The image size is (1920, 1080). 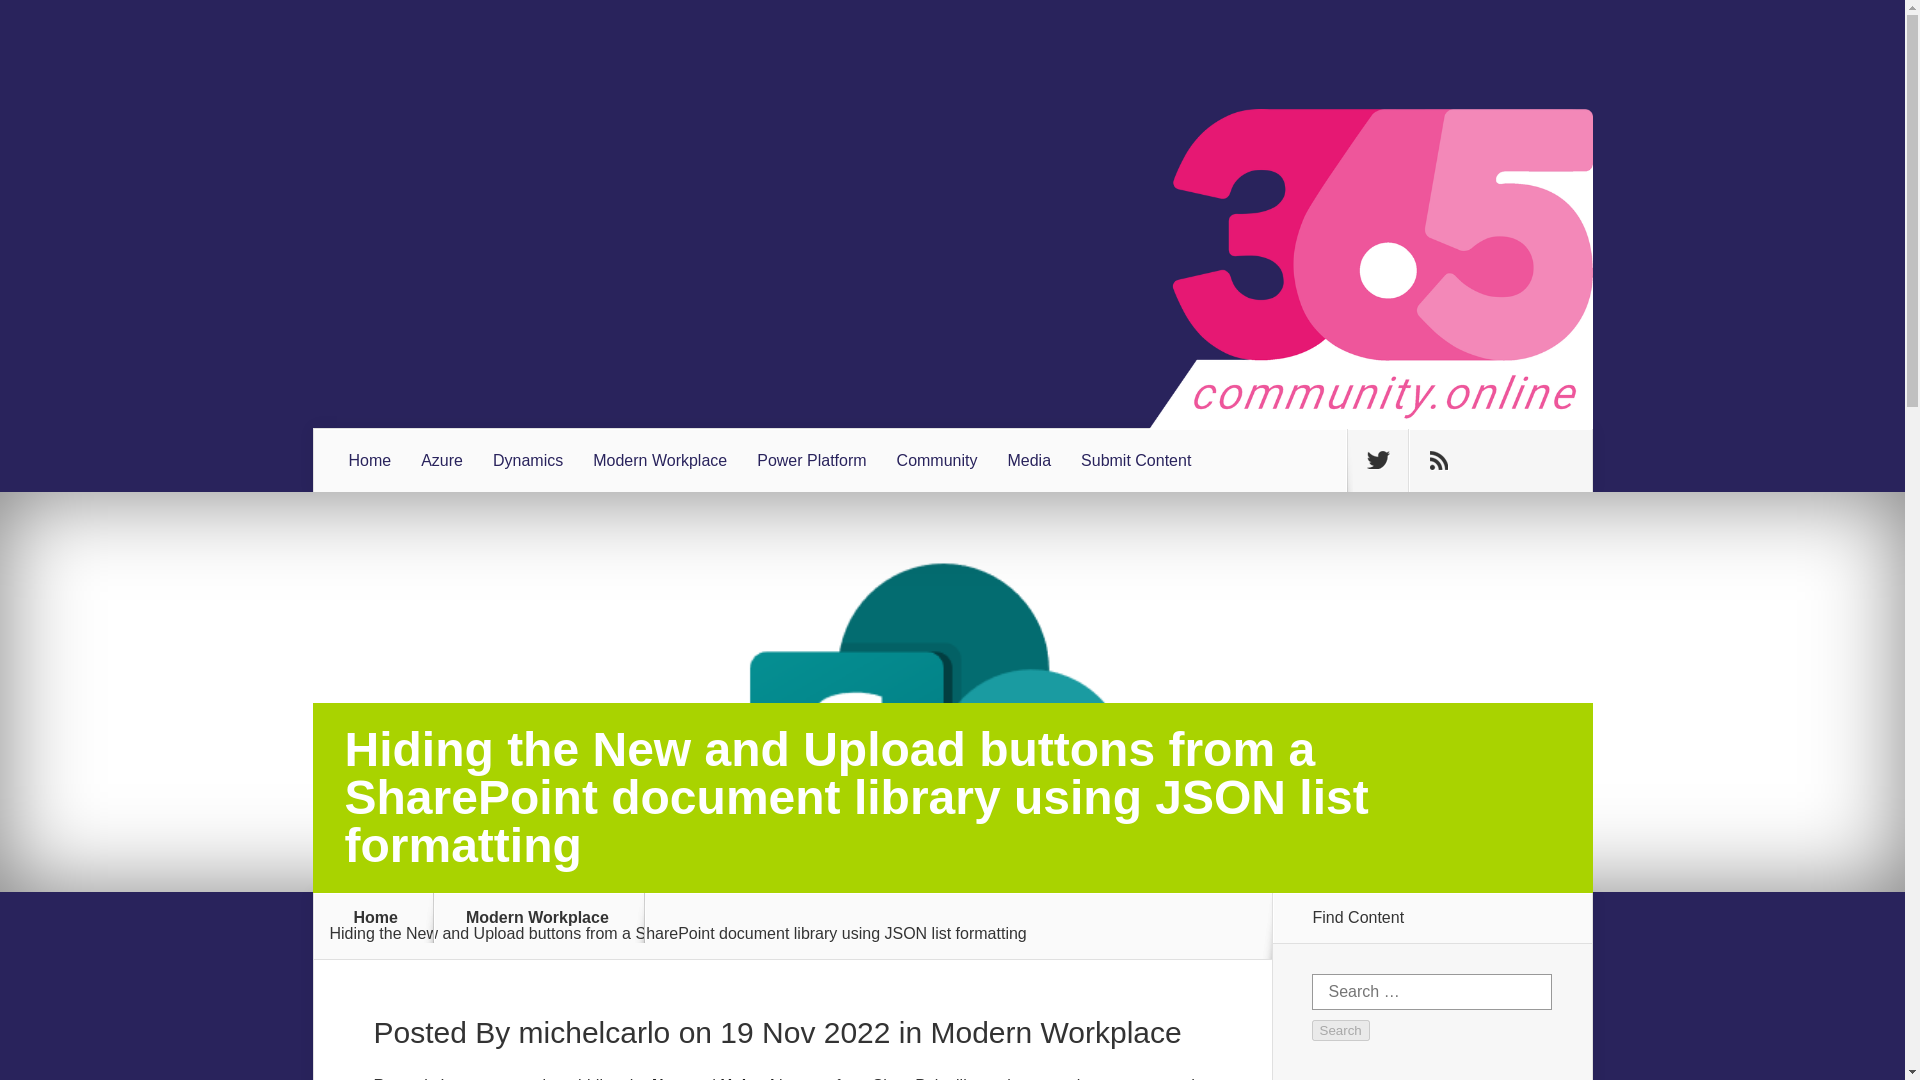 What do you see at coordinates (936, 460) in the screenshot?
I see `Community` at bounding box center [936, 460].